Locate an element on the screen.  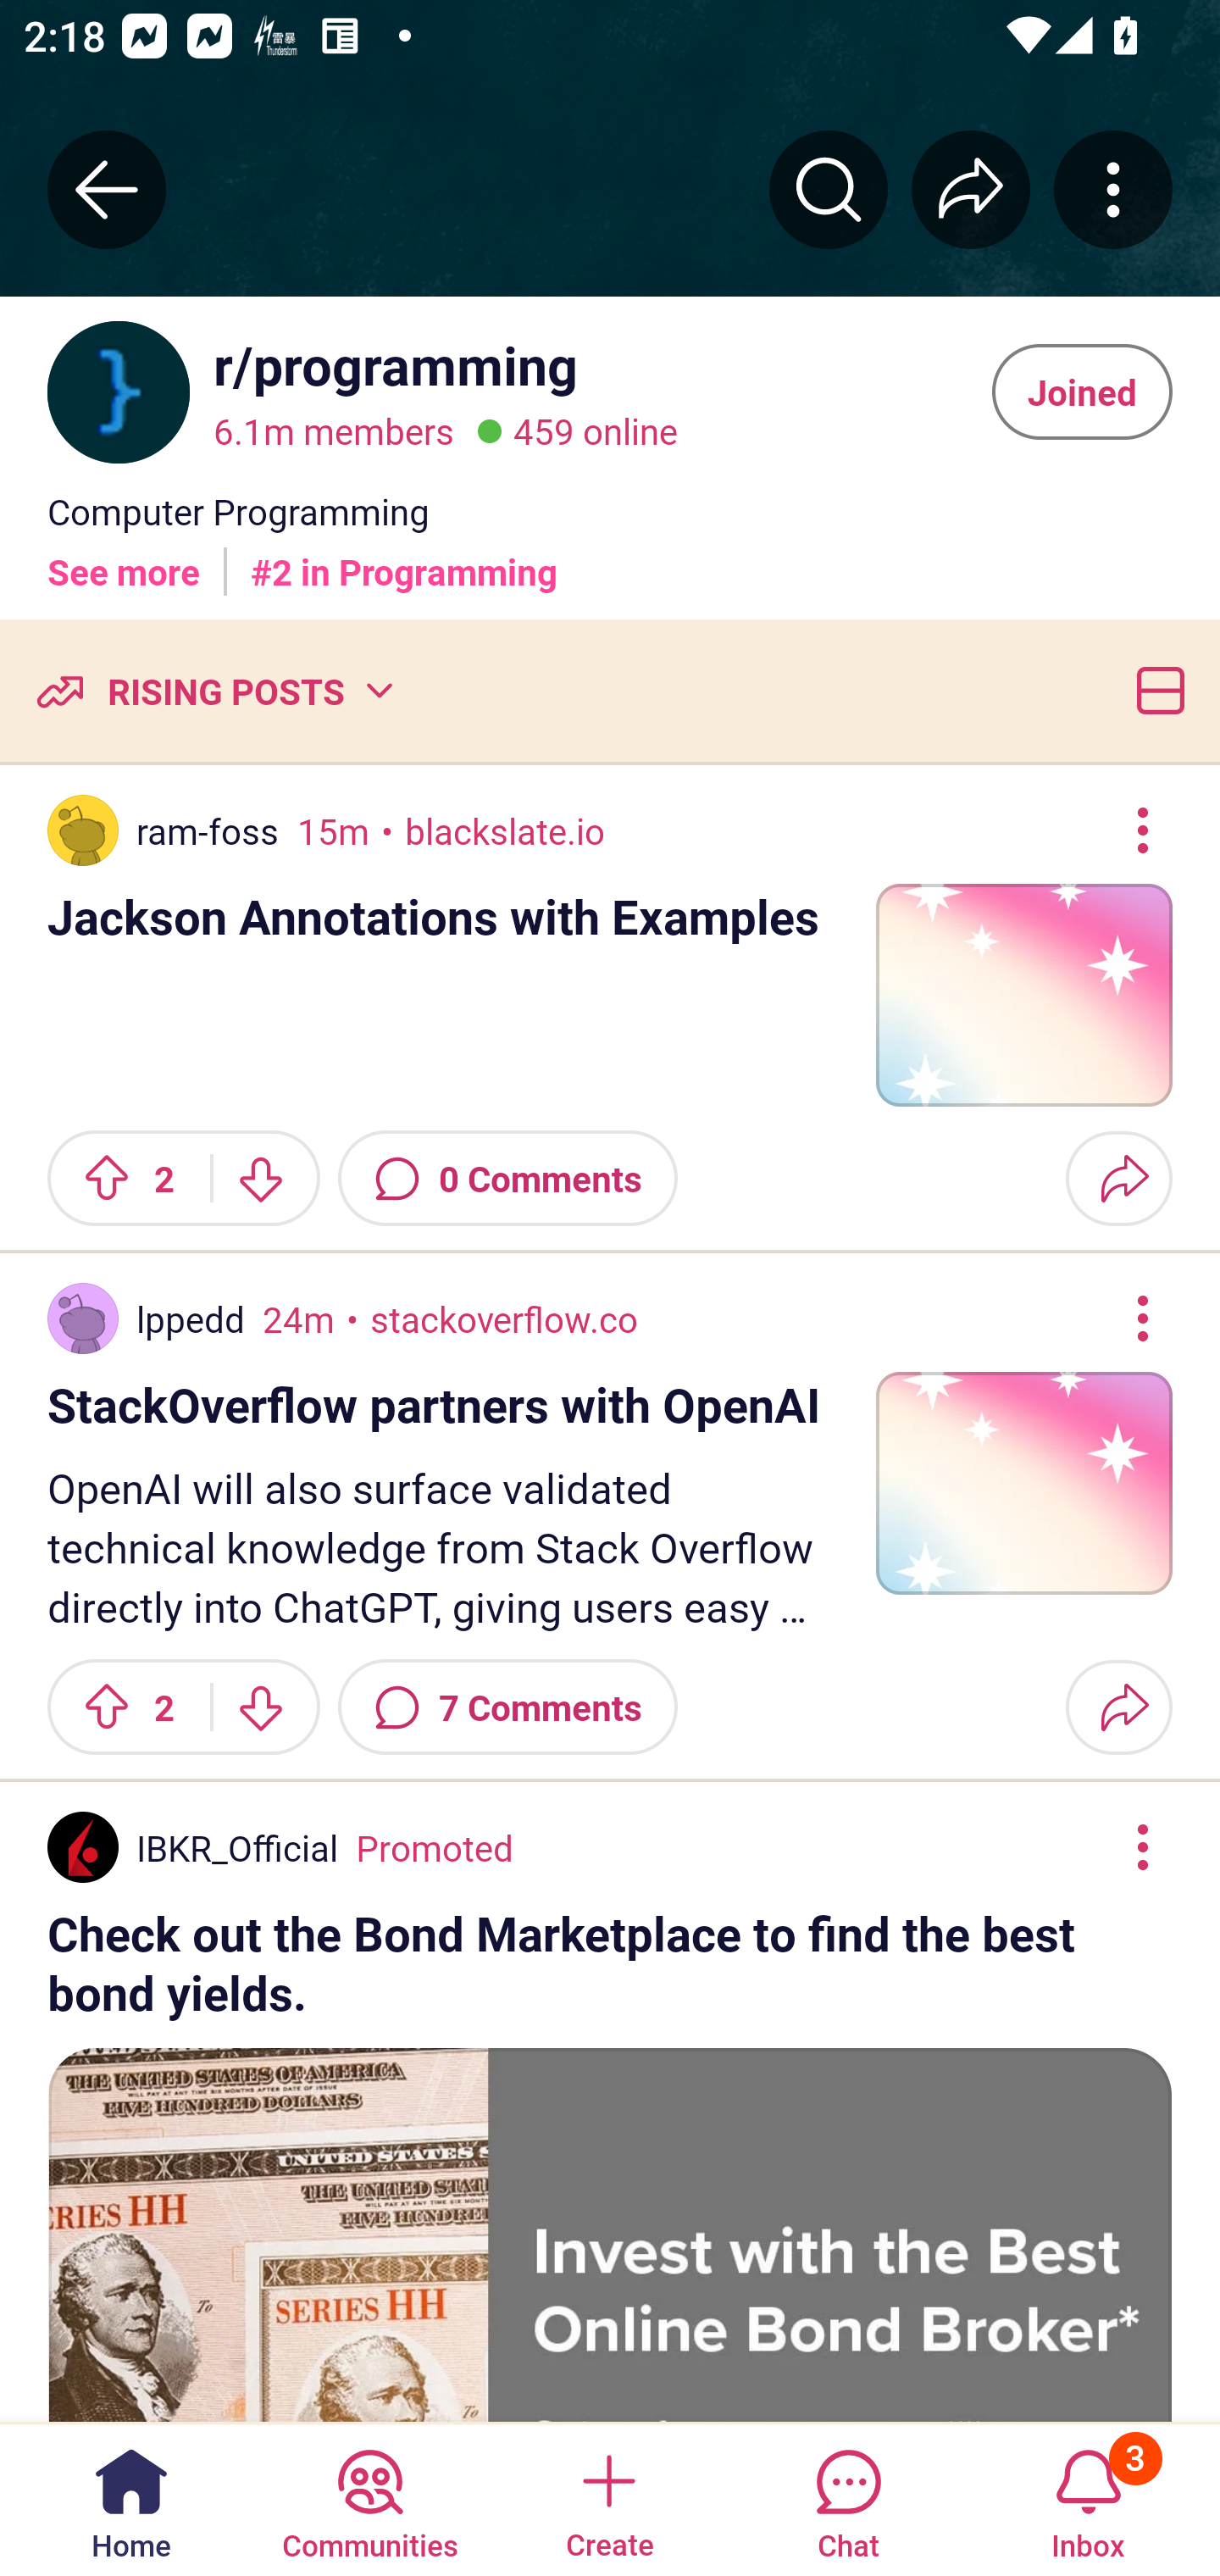
Communities is located at coordinates (369, 2498).